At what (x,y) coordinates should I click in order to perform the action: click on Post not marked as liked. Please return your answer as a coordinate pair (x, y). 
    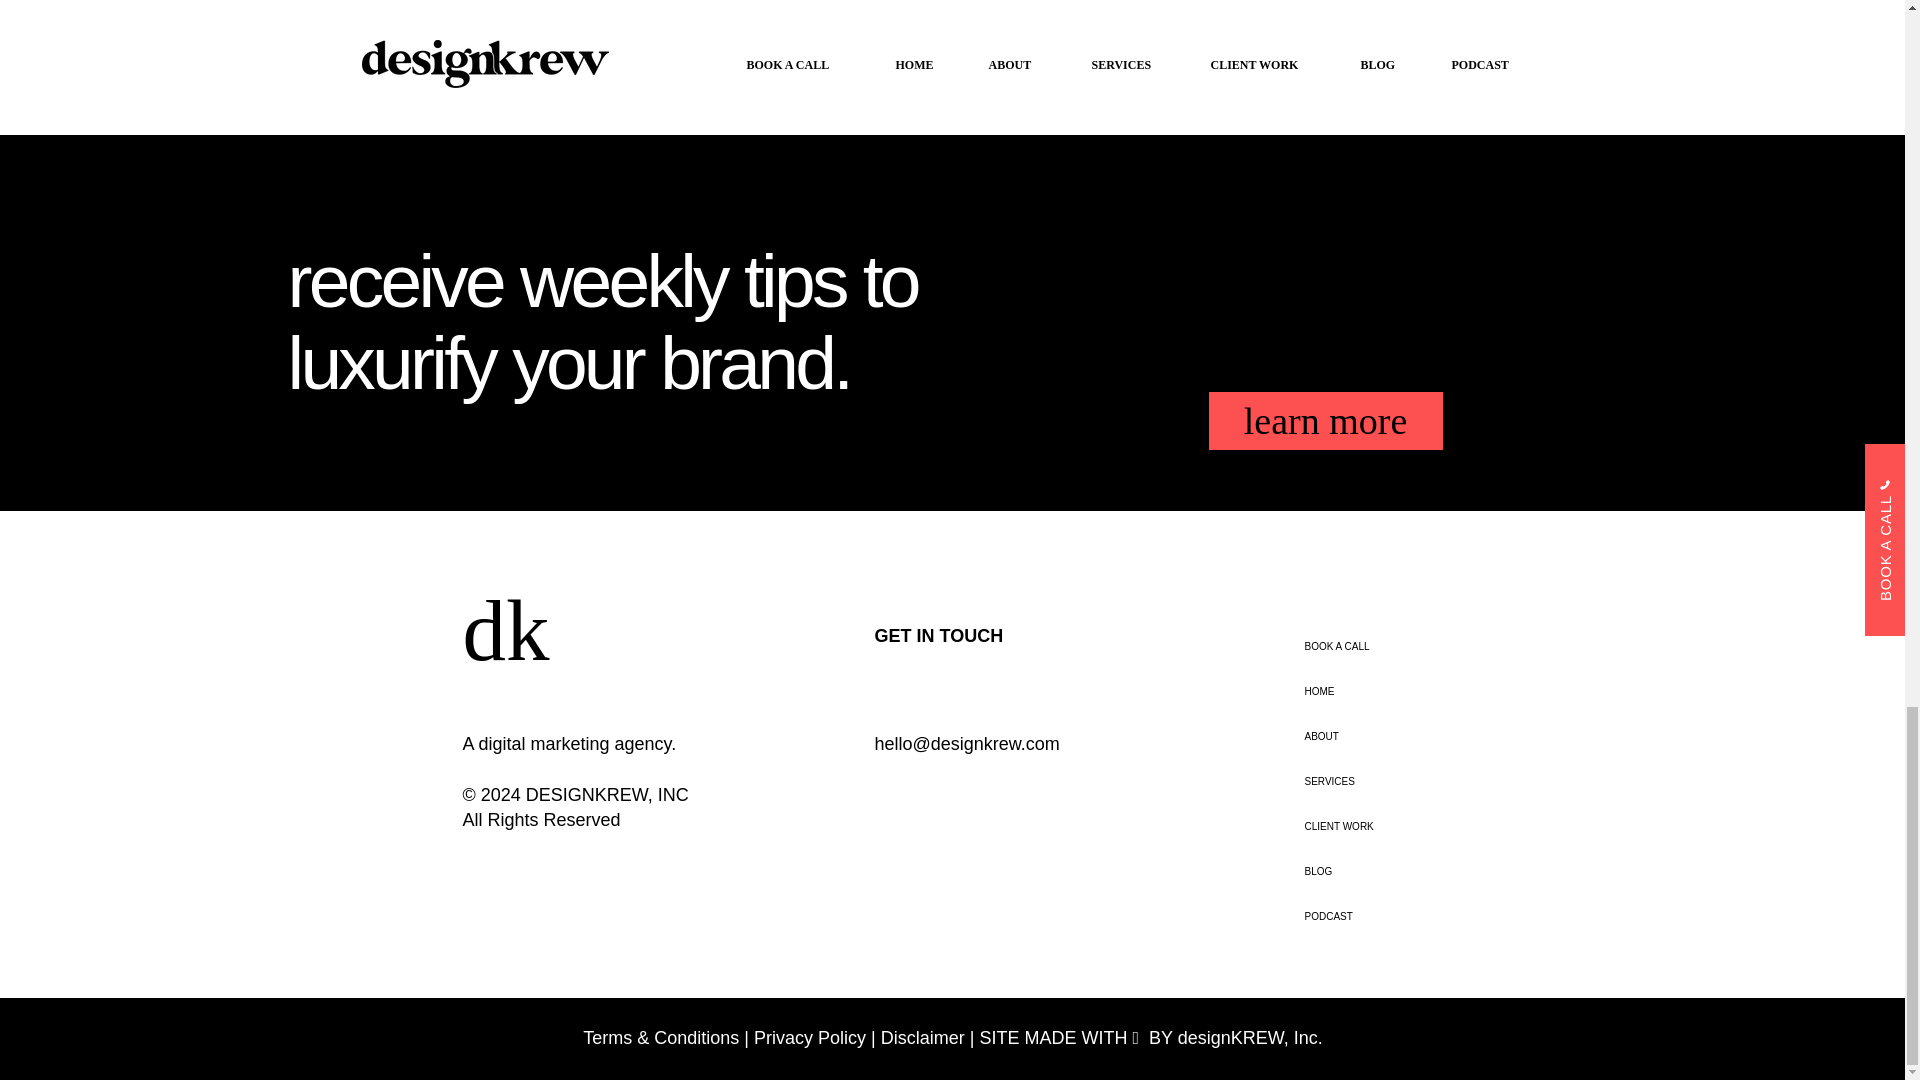
    Looking at the image, I should click on (736, 60).